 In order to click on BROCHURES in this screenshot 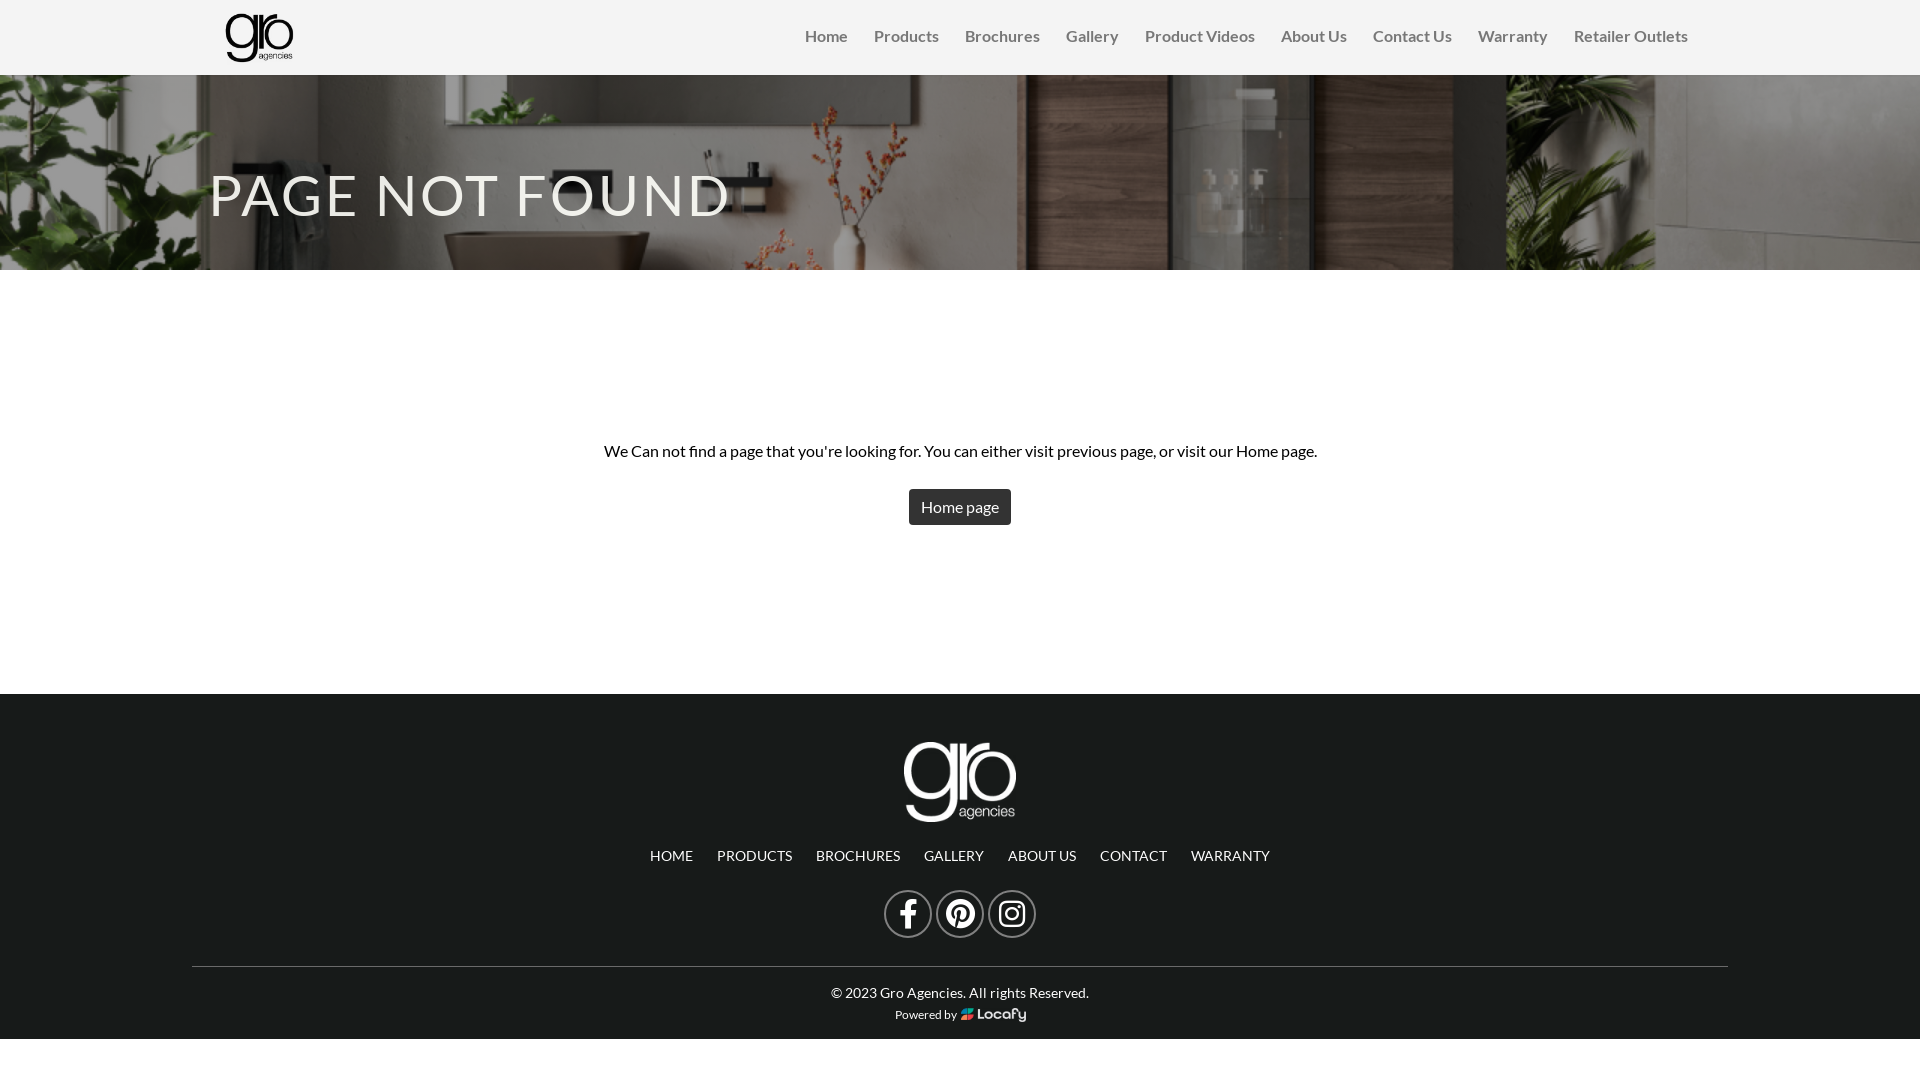, I will do `click(858, 856)`.